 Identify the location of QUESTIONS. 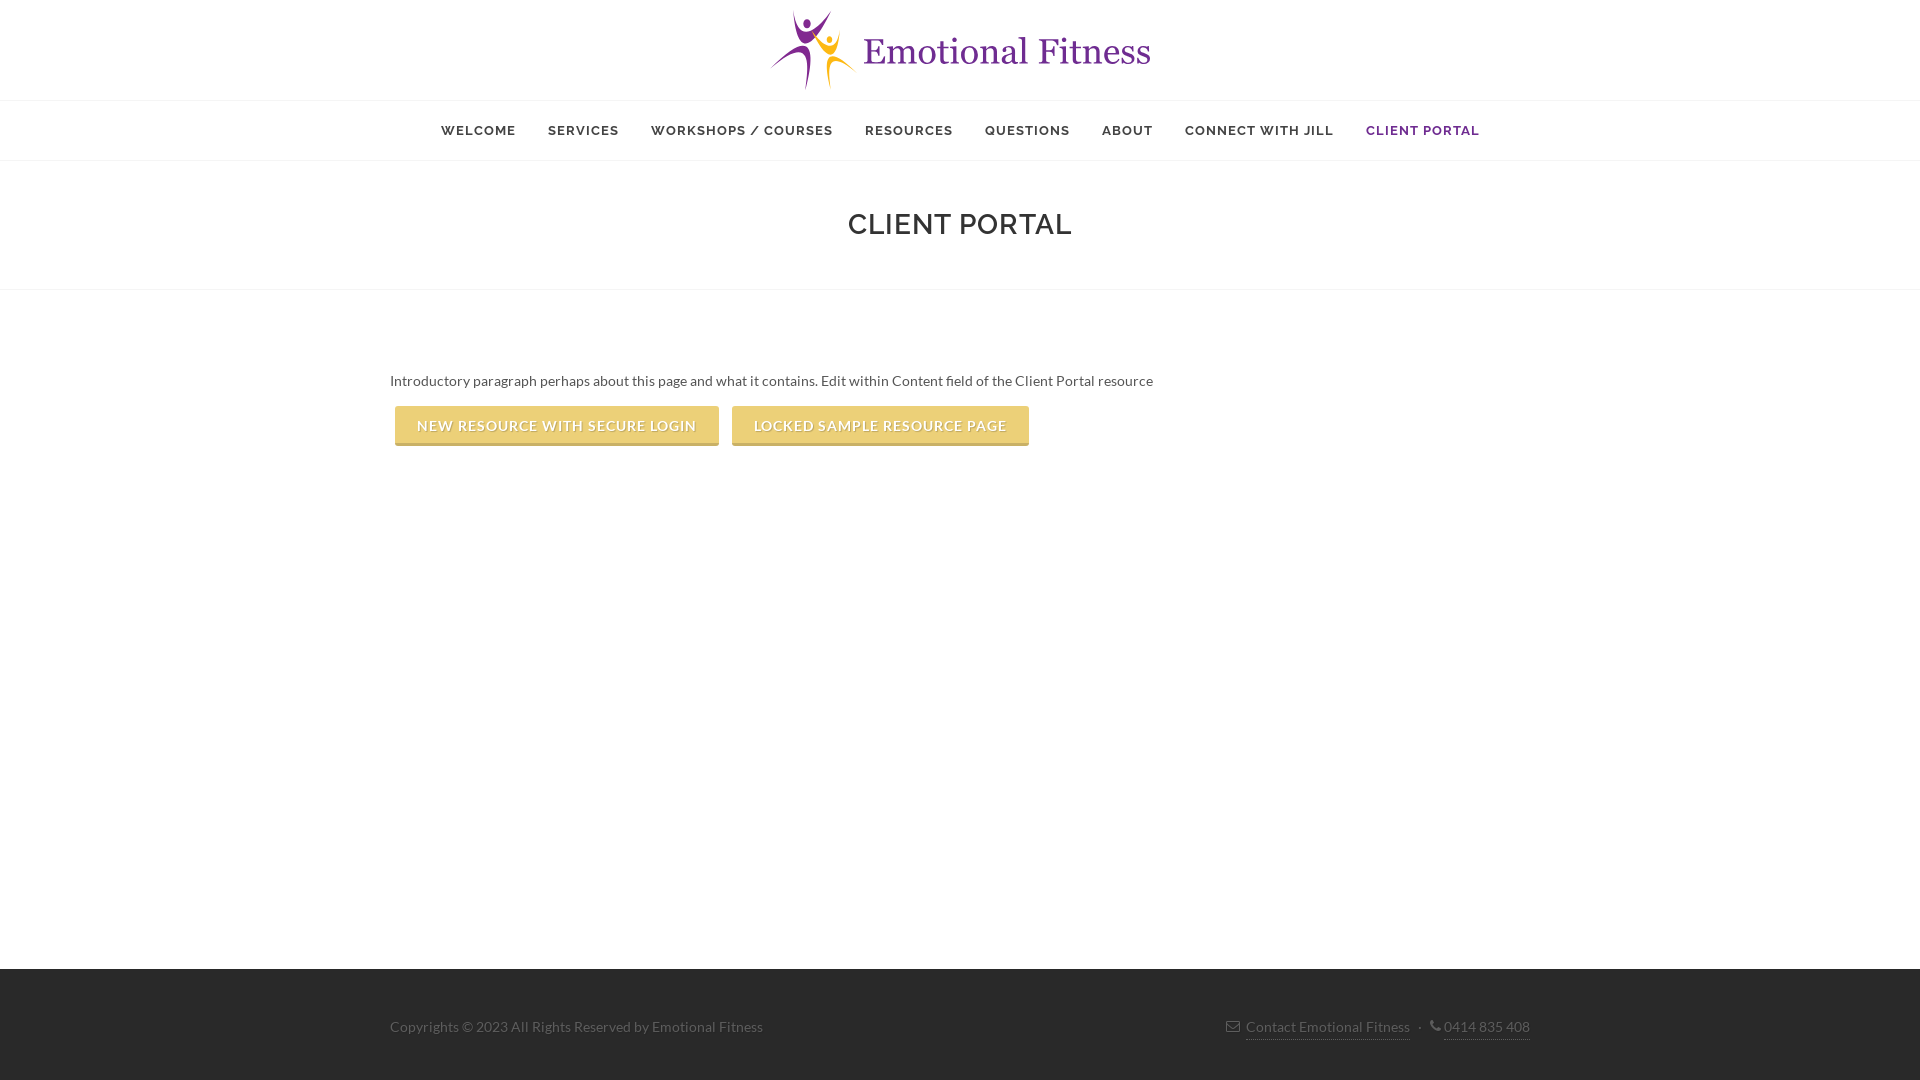
(1028, 131).